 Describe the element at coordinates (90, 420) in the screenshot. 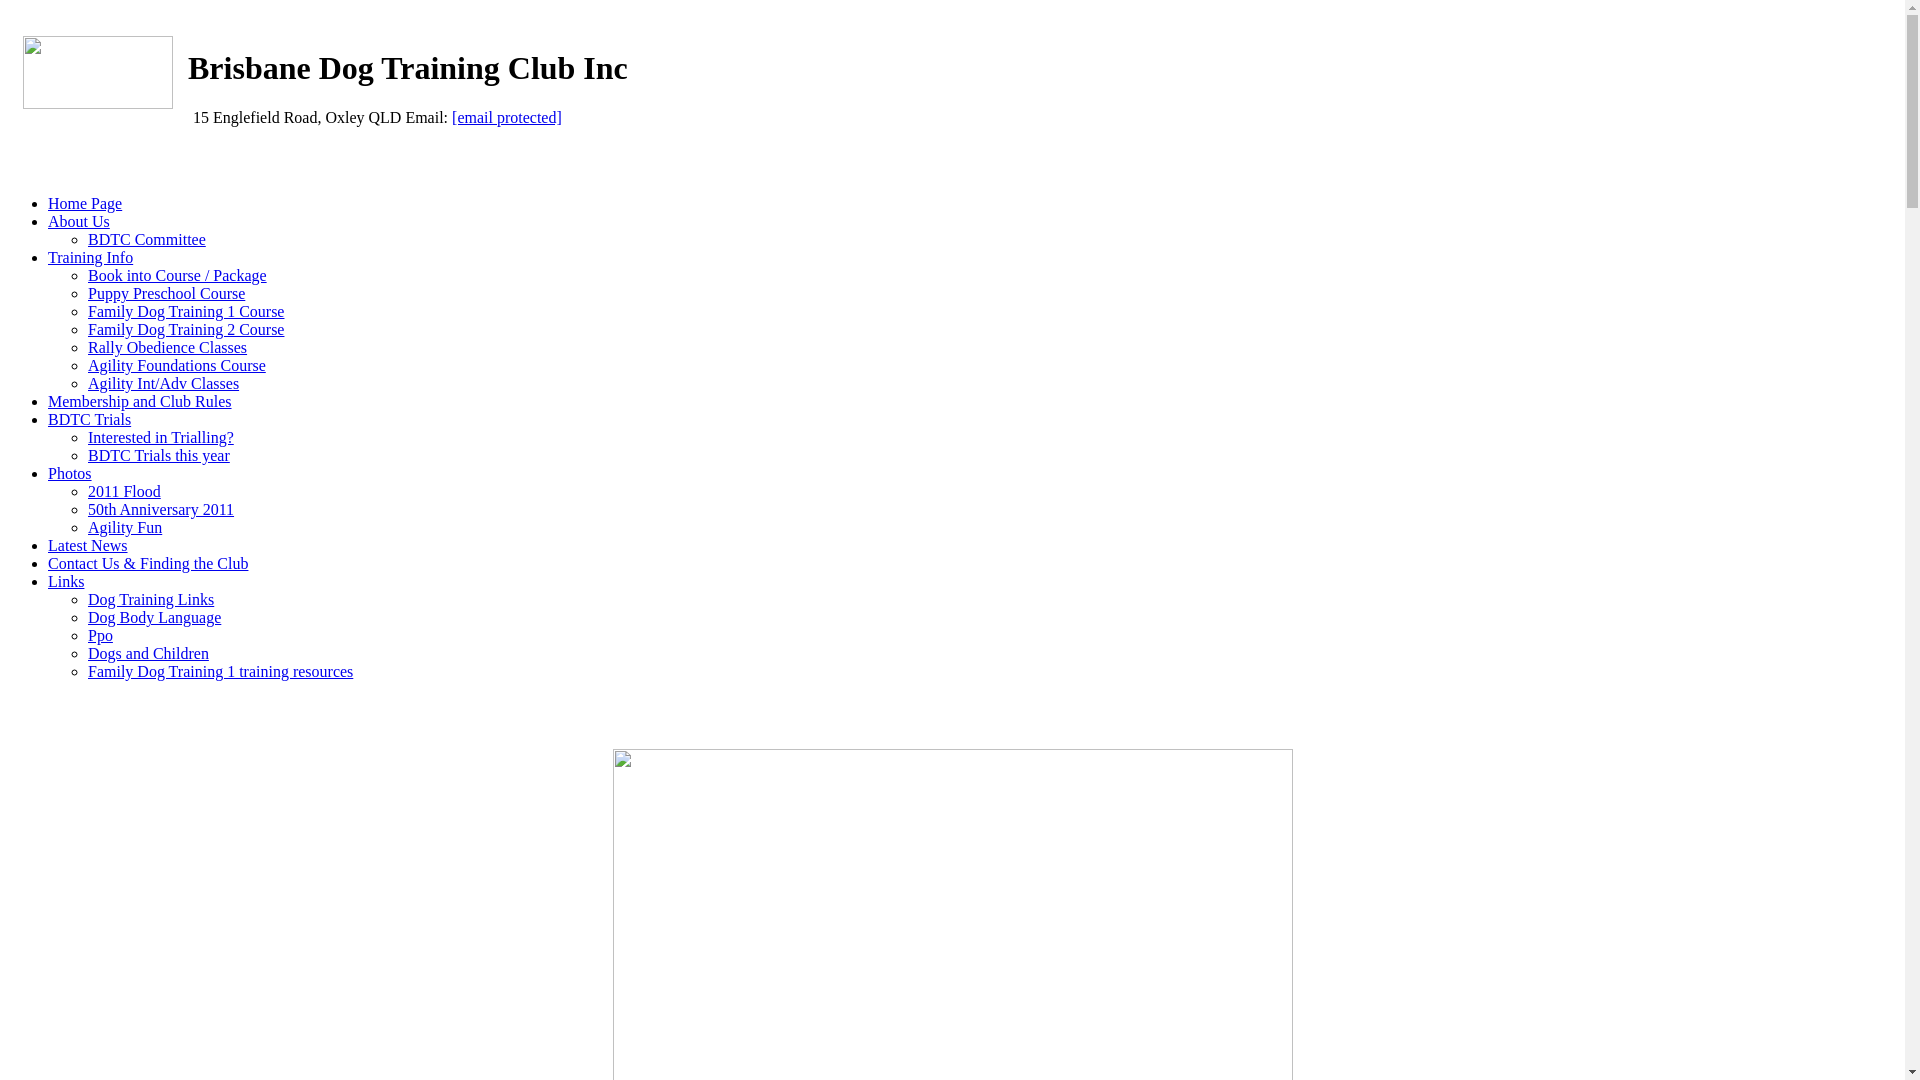

I see `BDTC Trials` at that location.